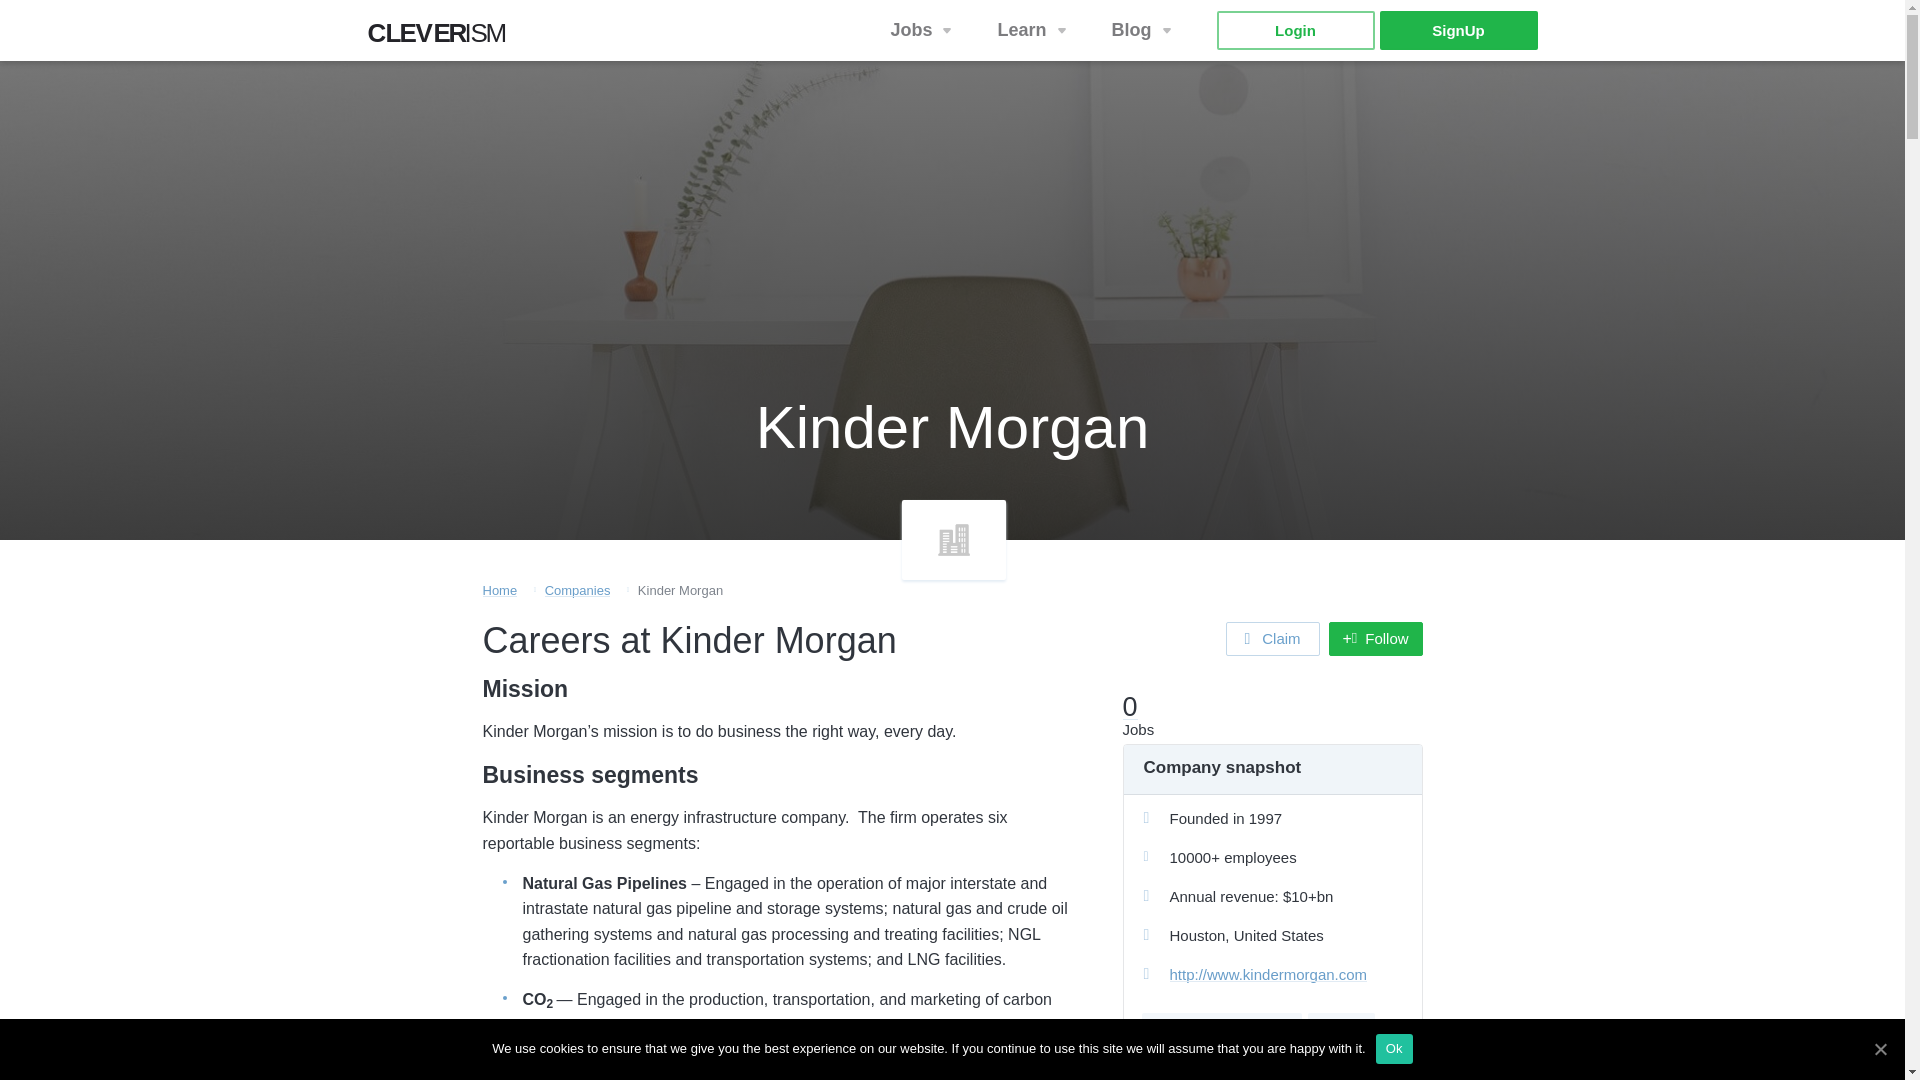 This screenshot has height=1080, width=1920. I want to click on Learn, so click(1034, 30).